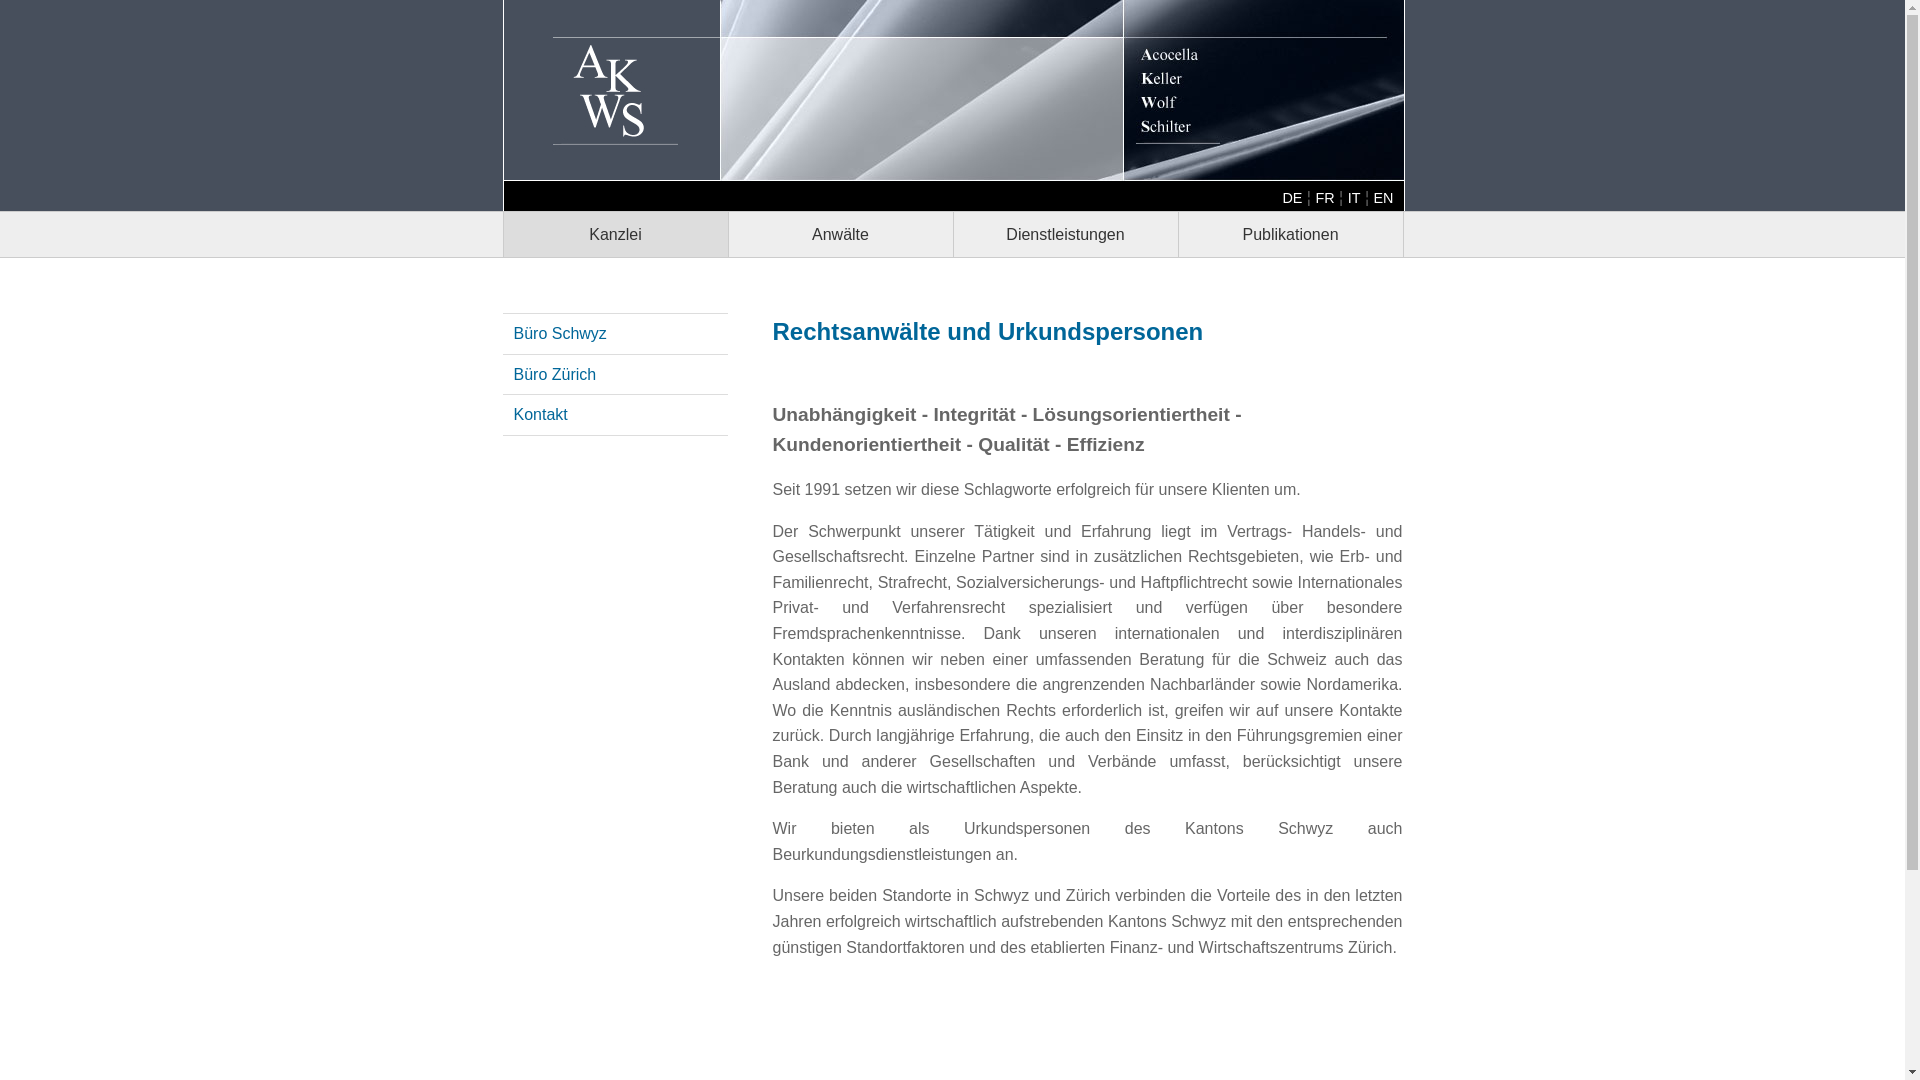  Describe the element at coordinates (954, 90) in the screenshot. I see `AKWS Law Header` at that location.